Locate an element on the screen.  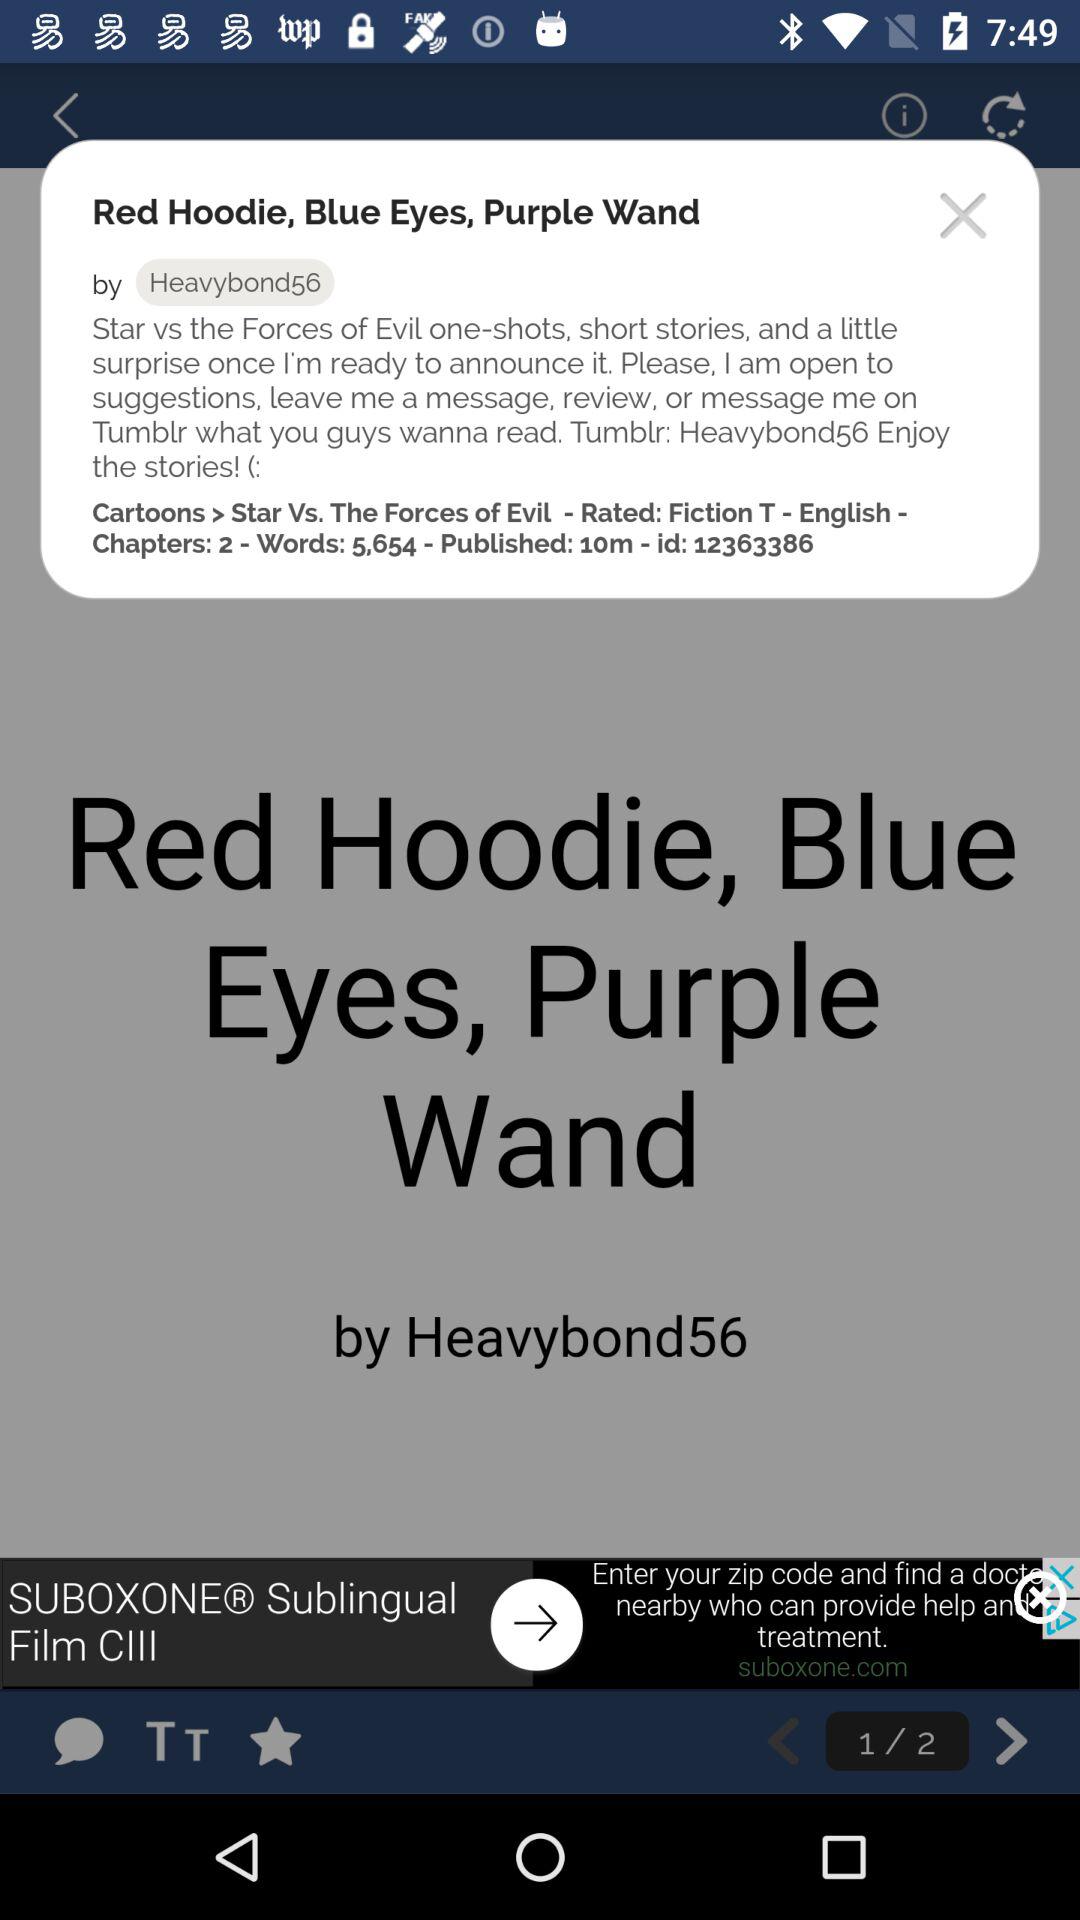
close the advertisement is located at coordinates (1040, 1597).